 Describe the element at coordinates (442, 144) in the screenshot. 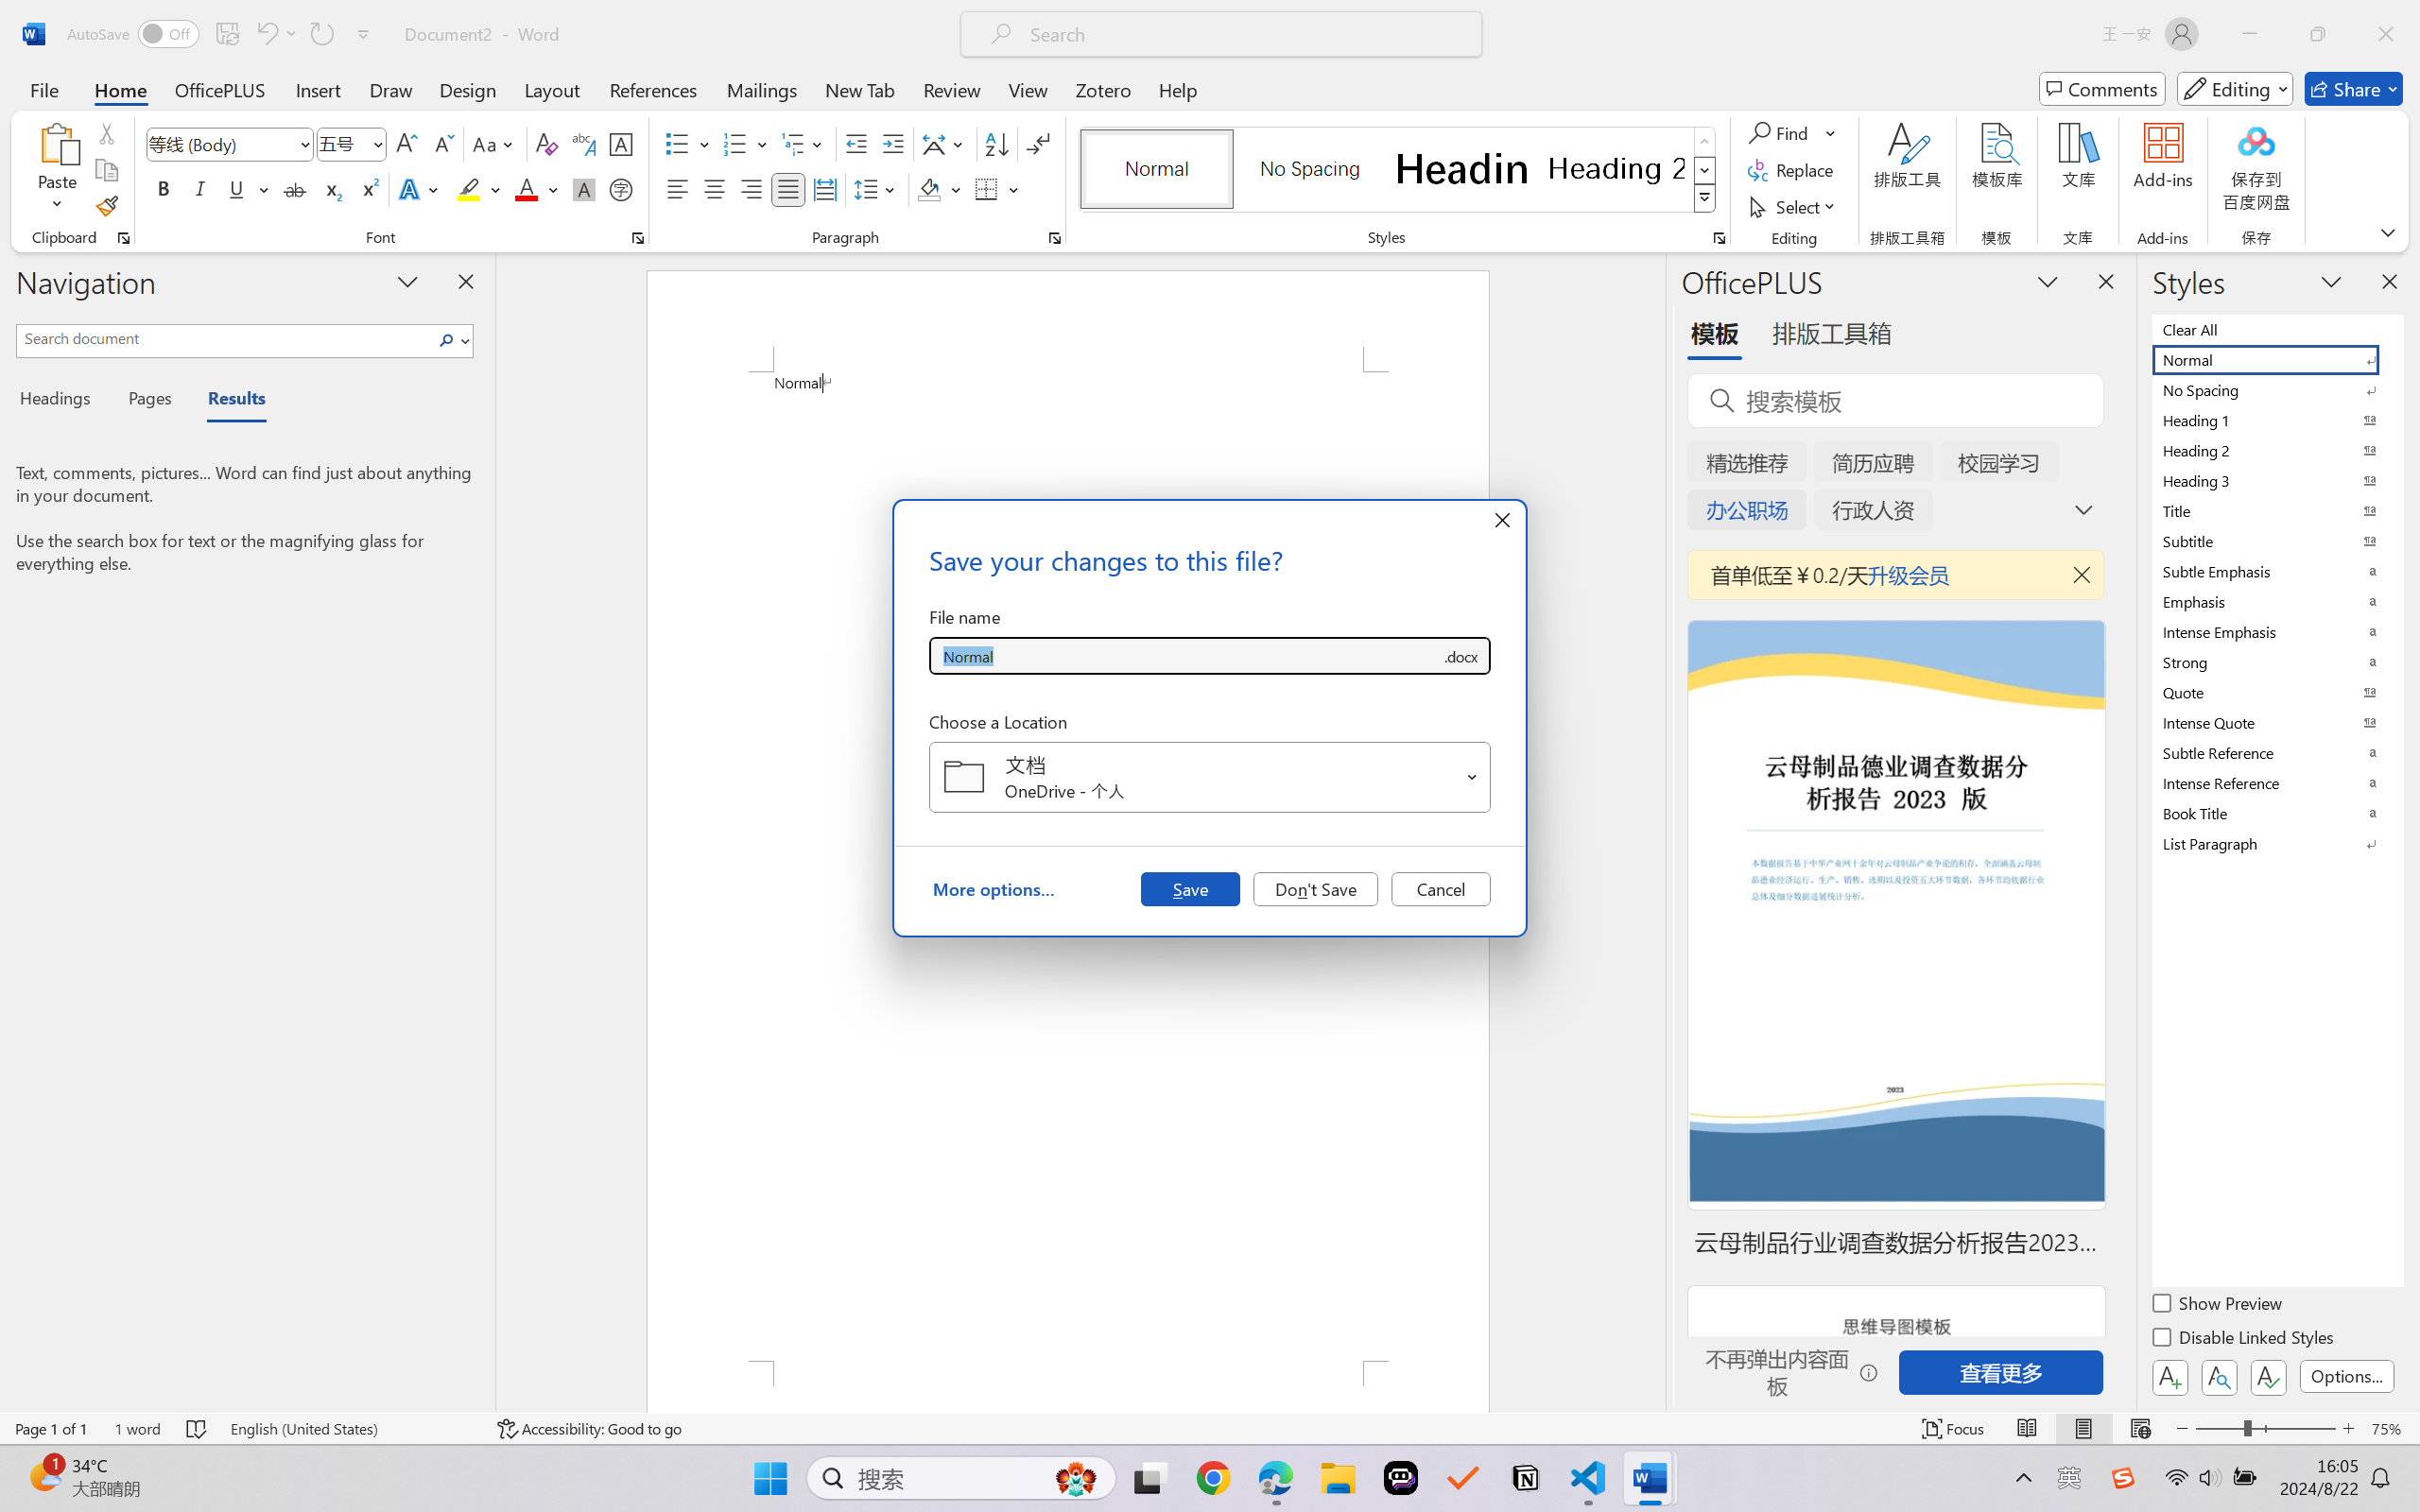

I see `Shrink Font` at that location.